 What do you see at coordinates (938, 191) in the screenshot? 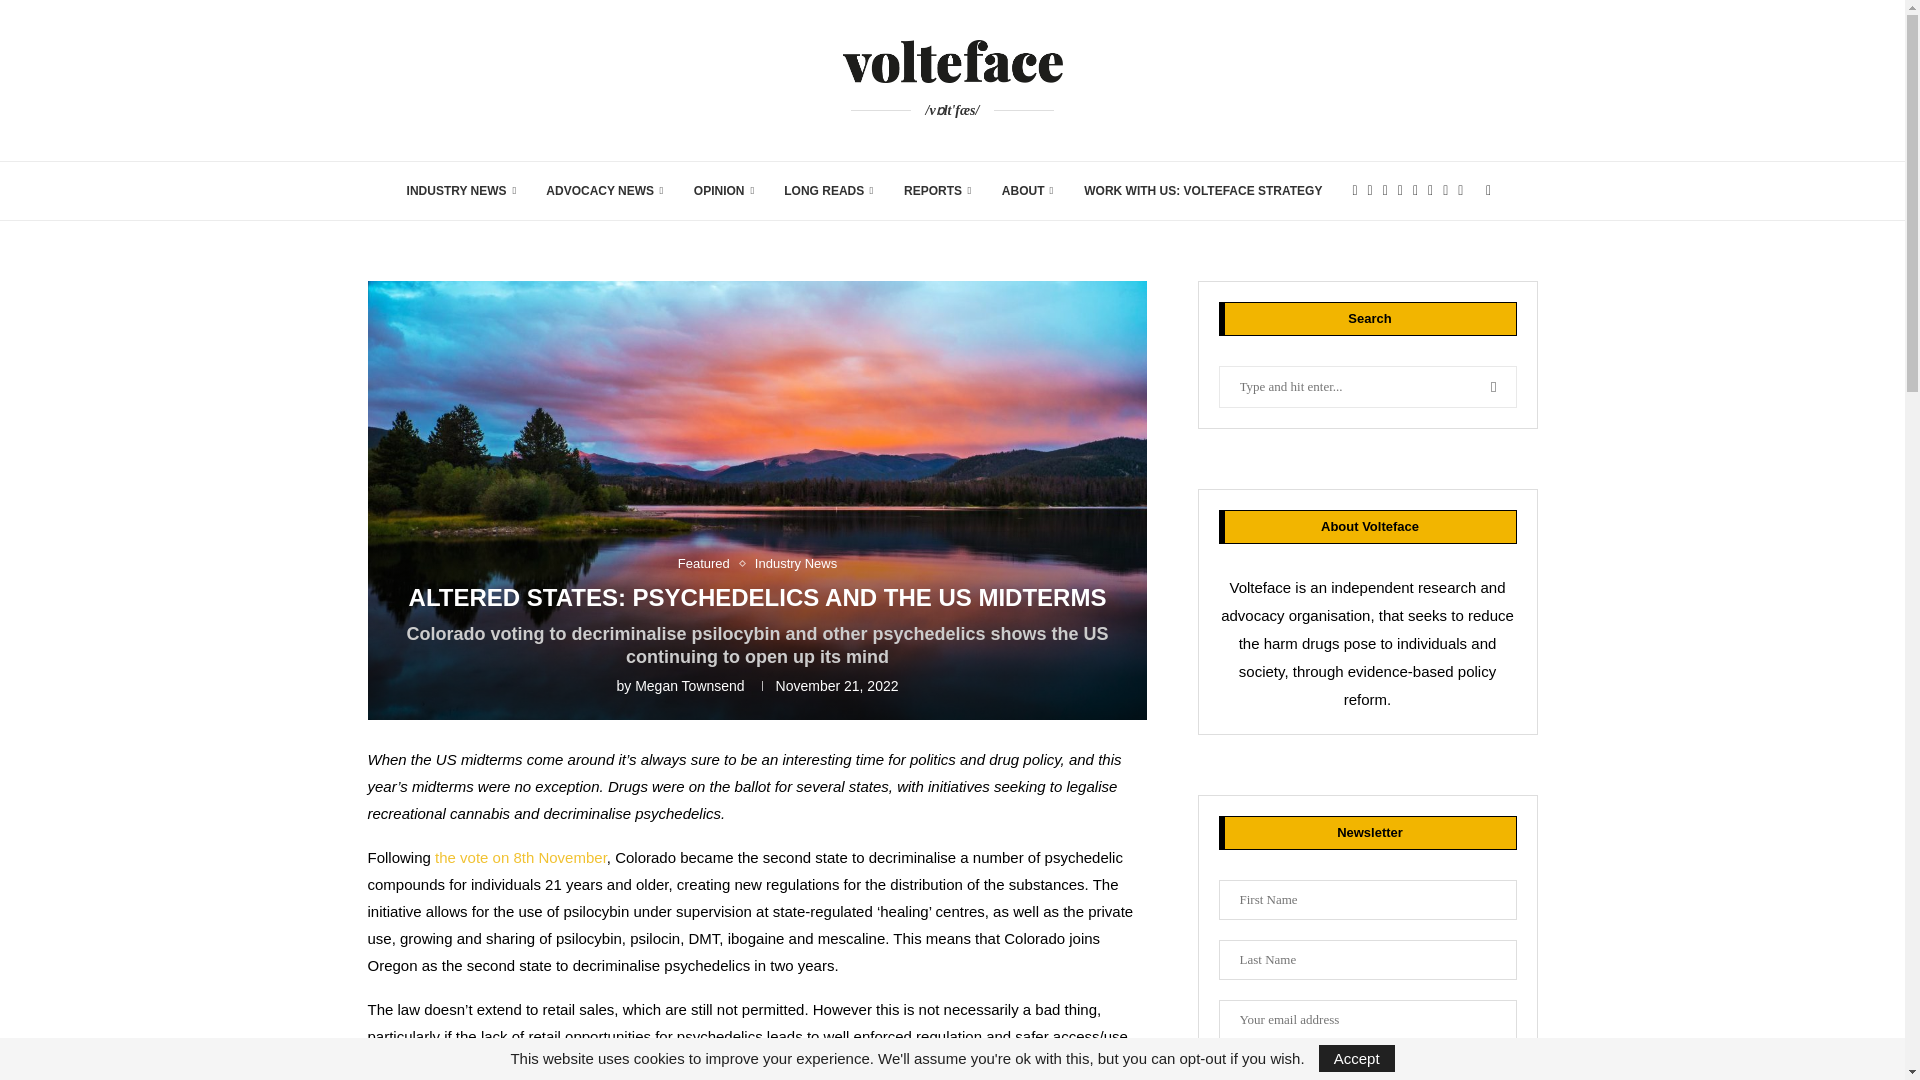
I see `REPORTS` at bounding box center [938, 191].